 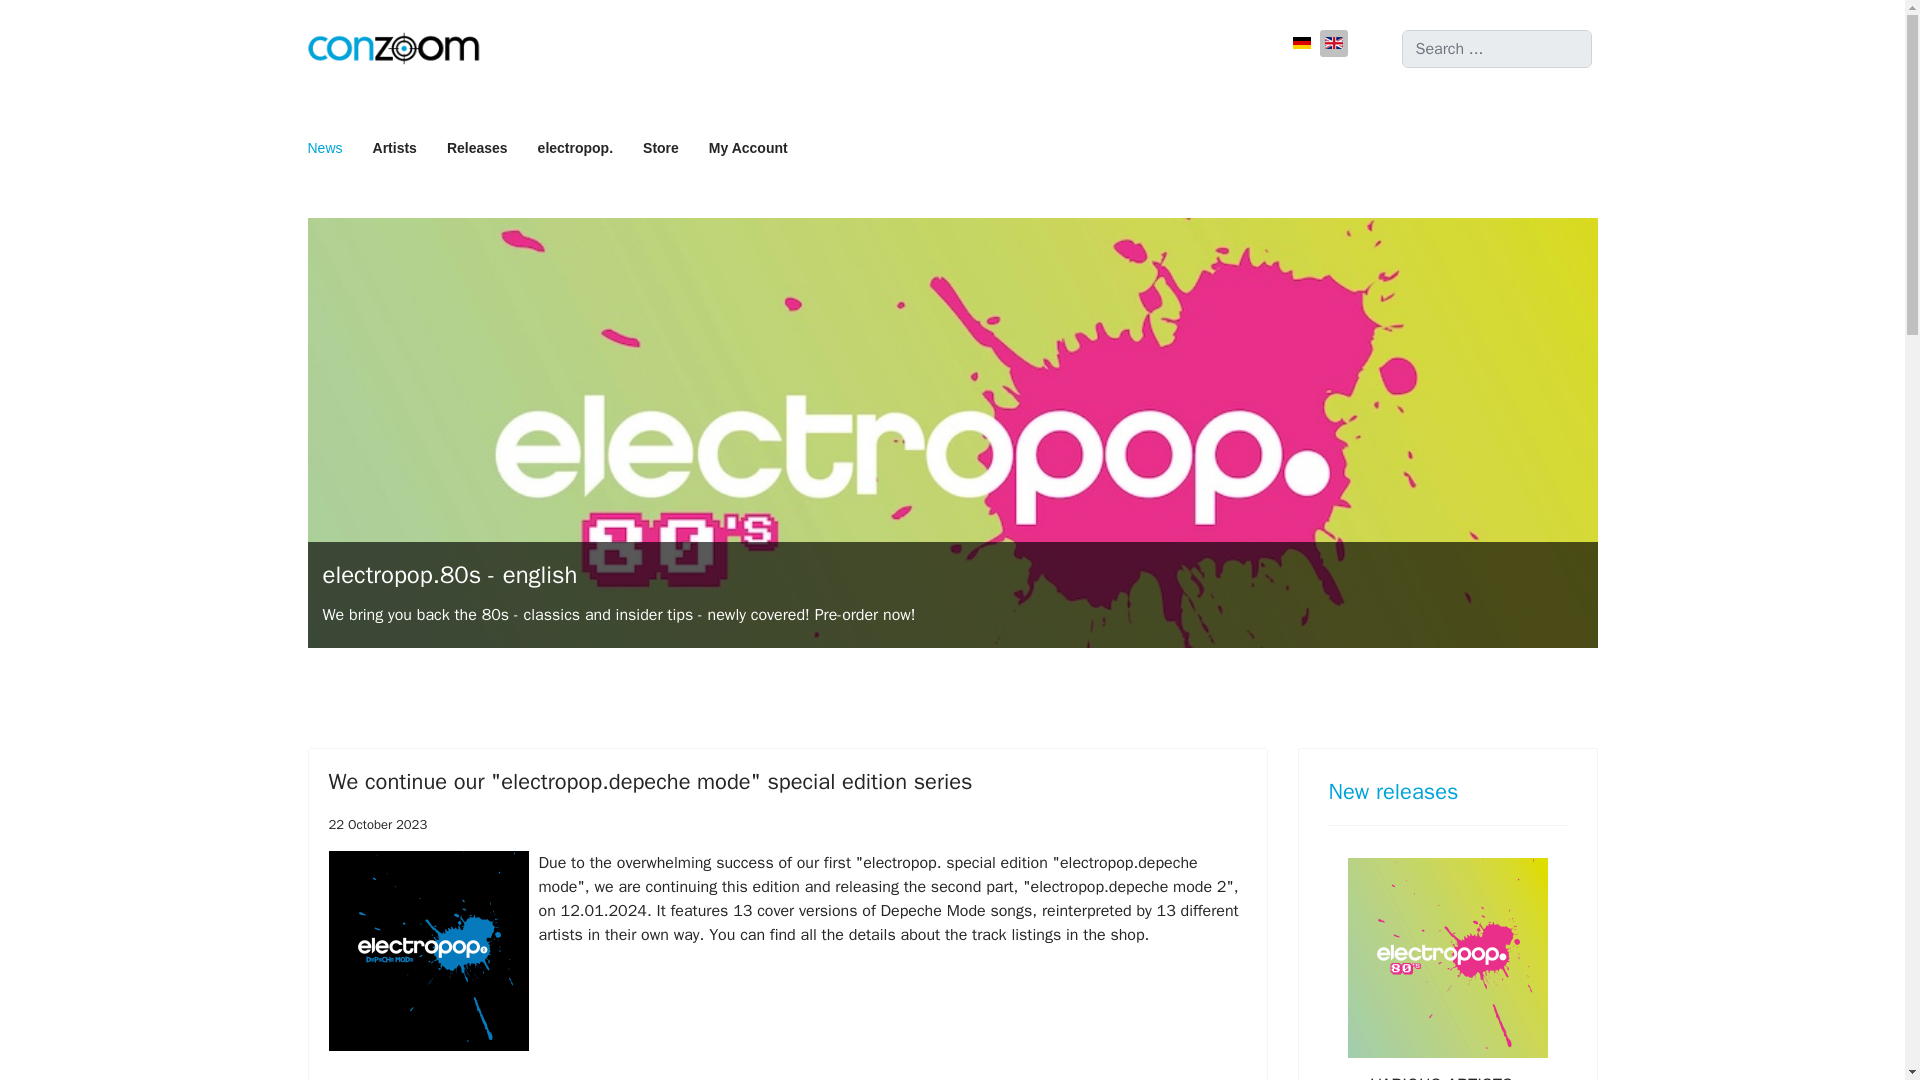 I want to click on electropop.80s - english, so click(x=450, y=574).